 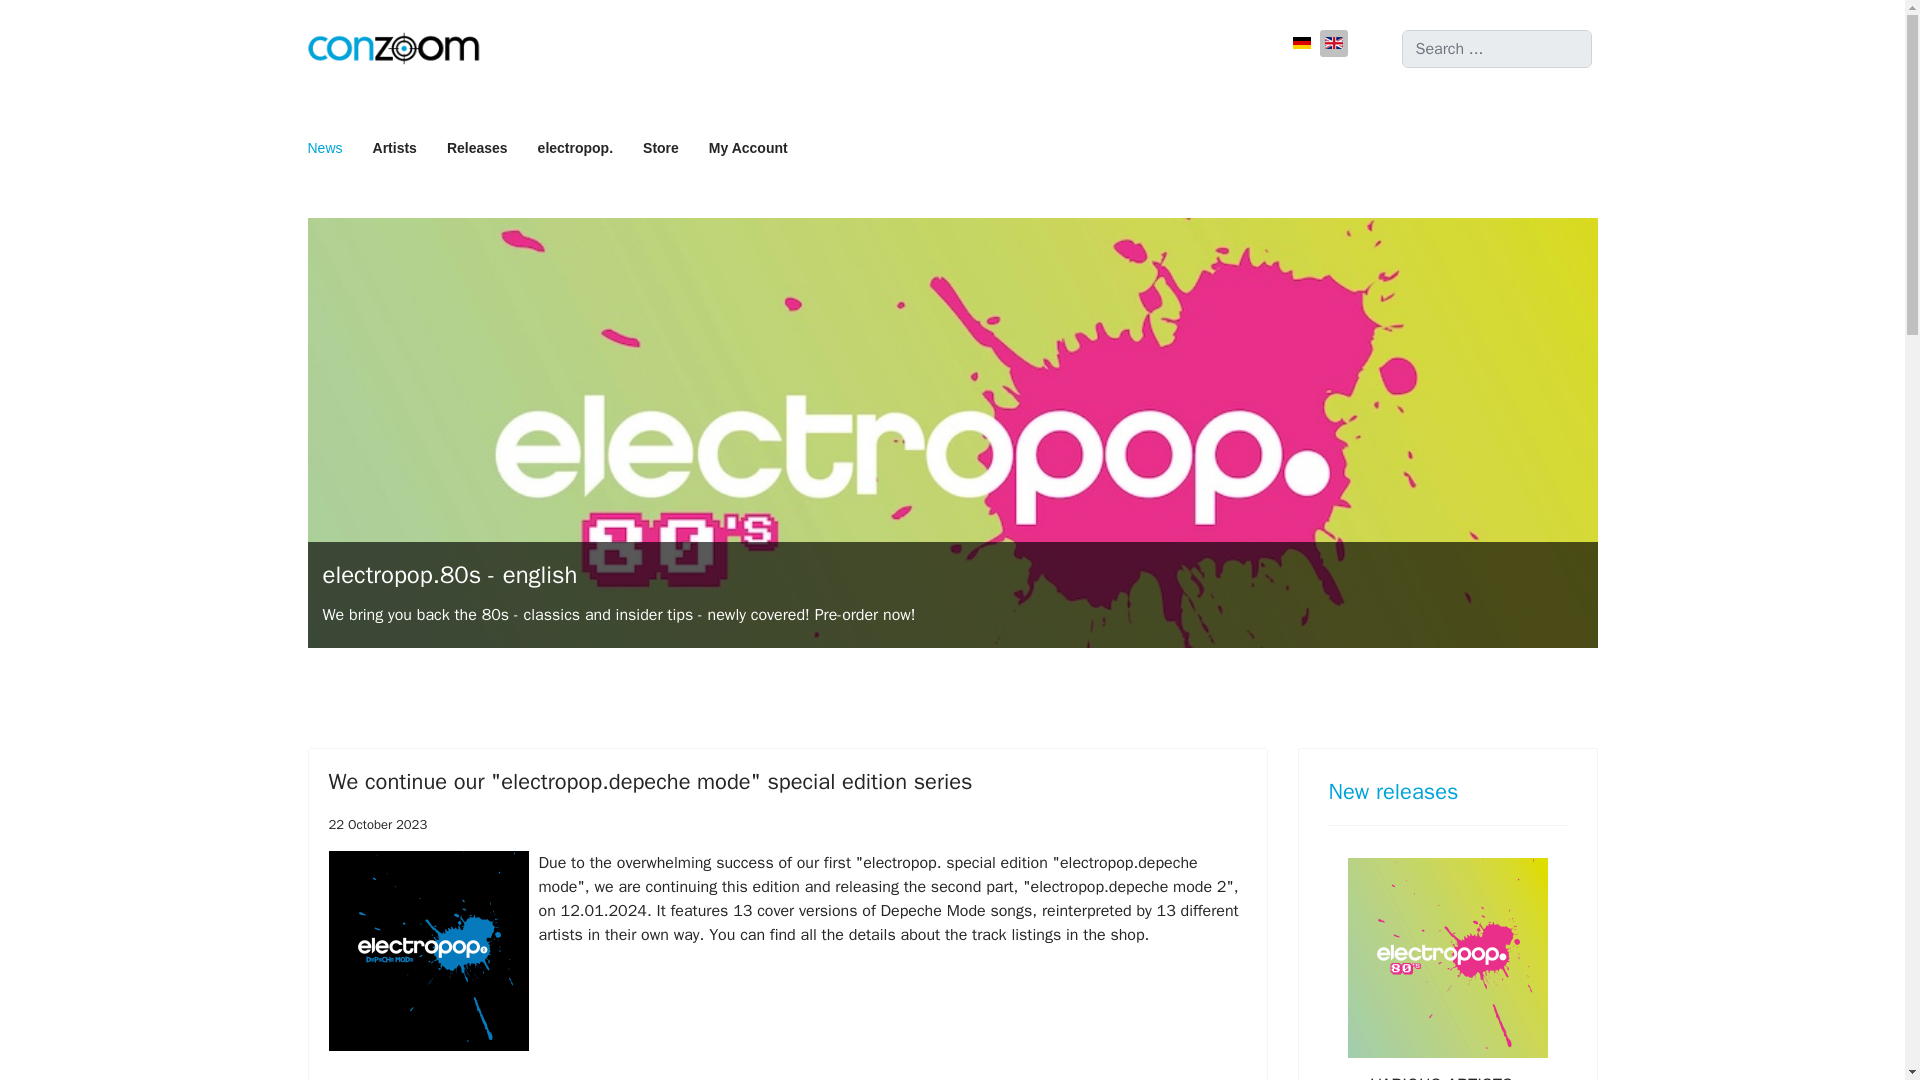 I want to click on electropop.80s - english, so click(x=450, y=574).